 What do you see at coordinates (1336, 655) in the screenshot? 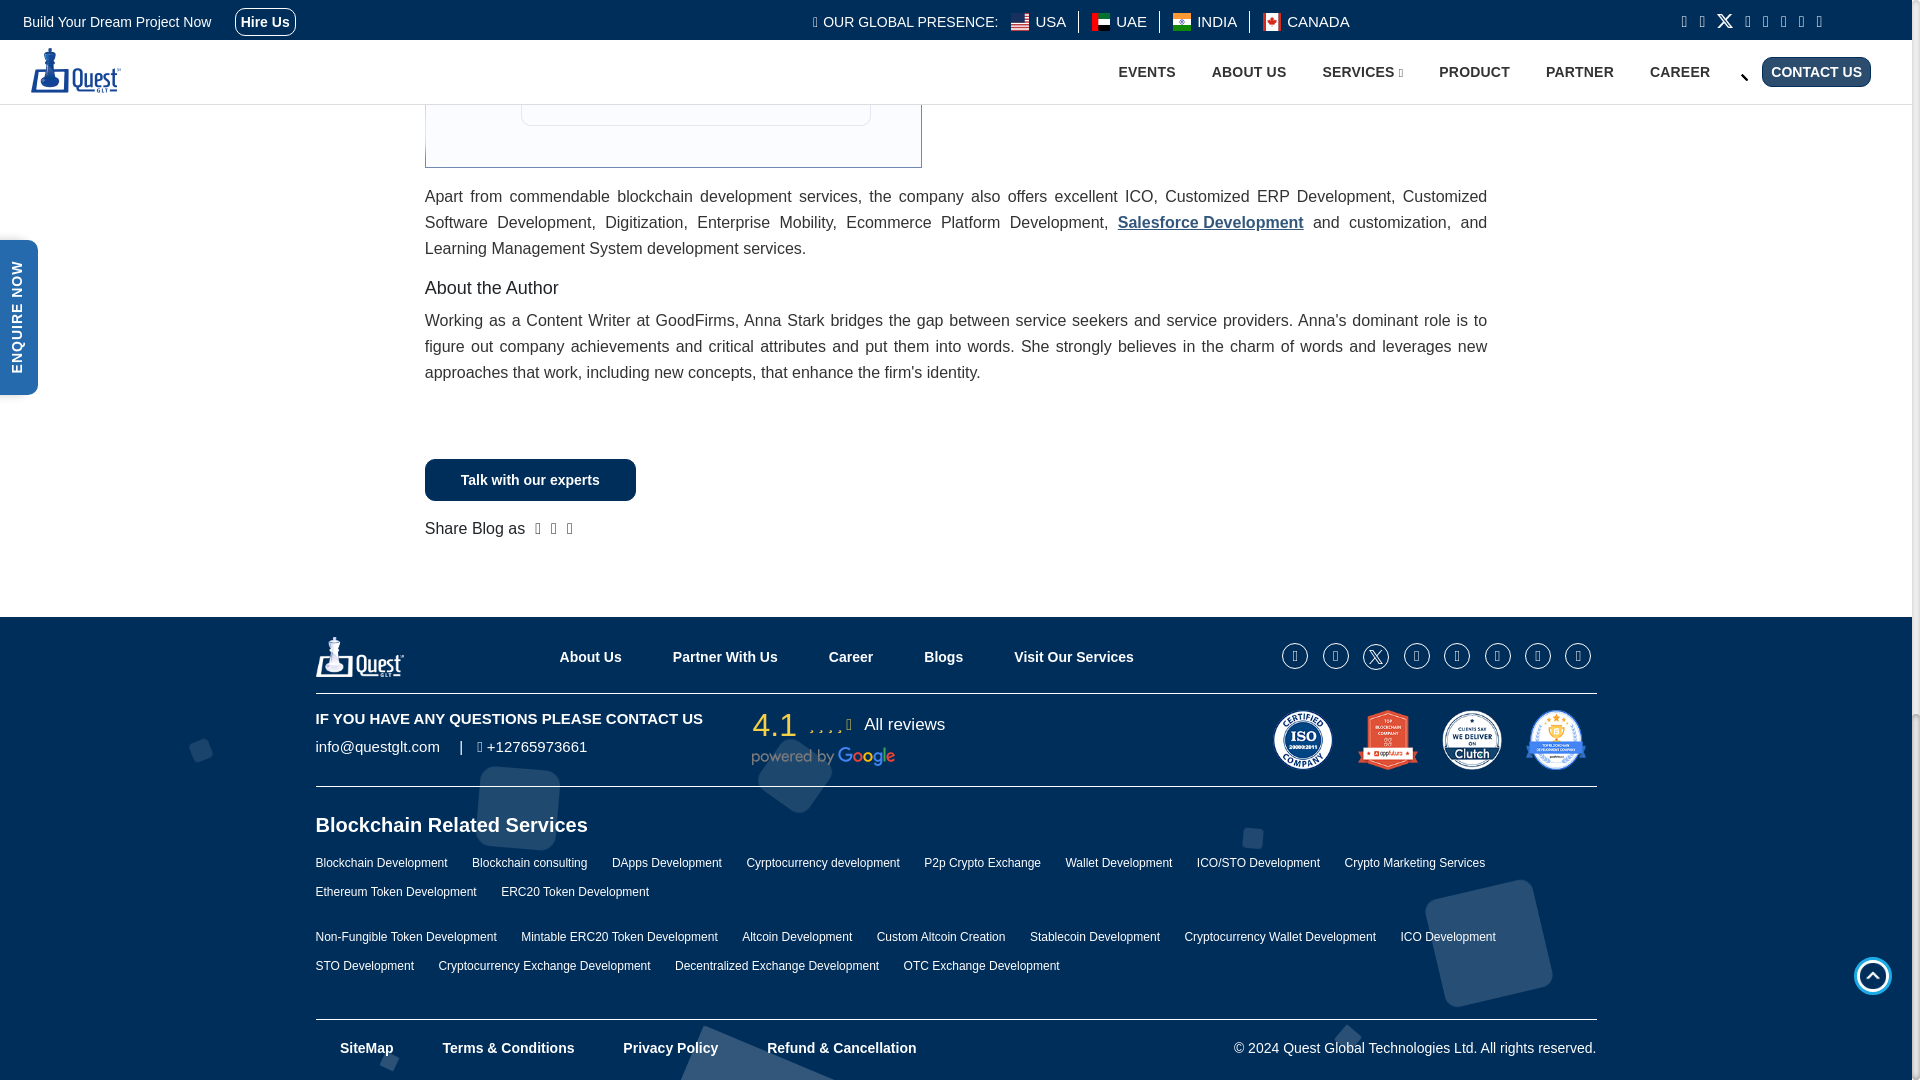
I see `facebook` at bounding box center [1336, 655].